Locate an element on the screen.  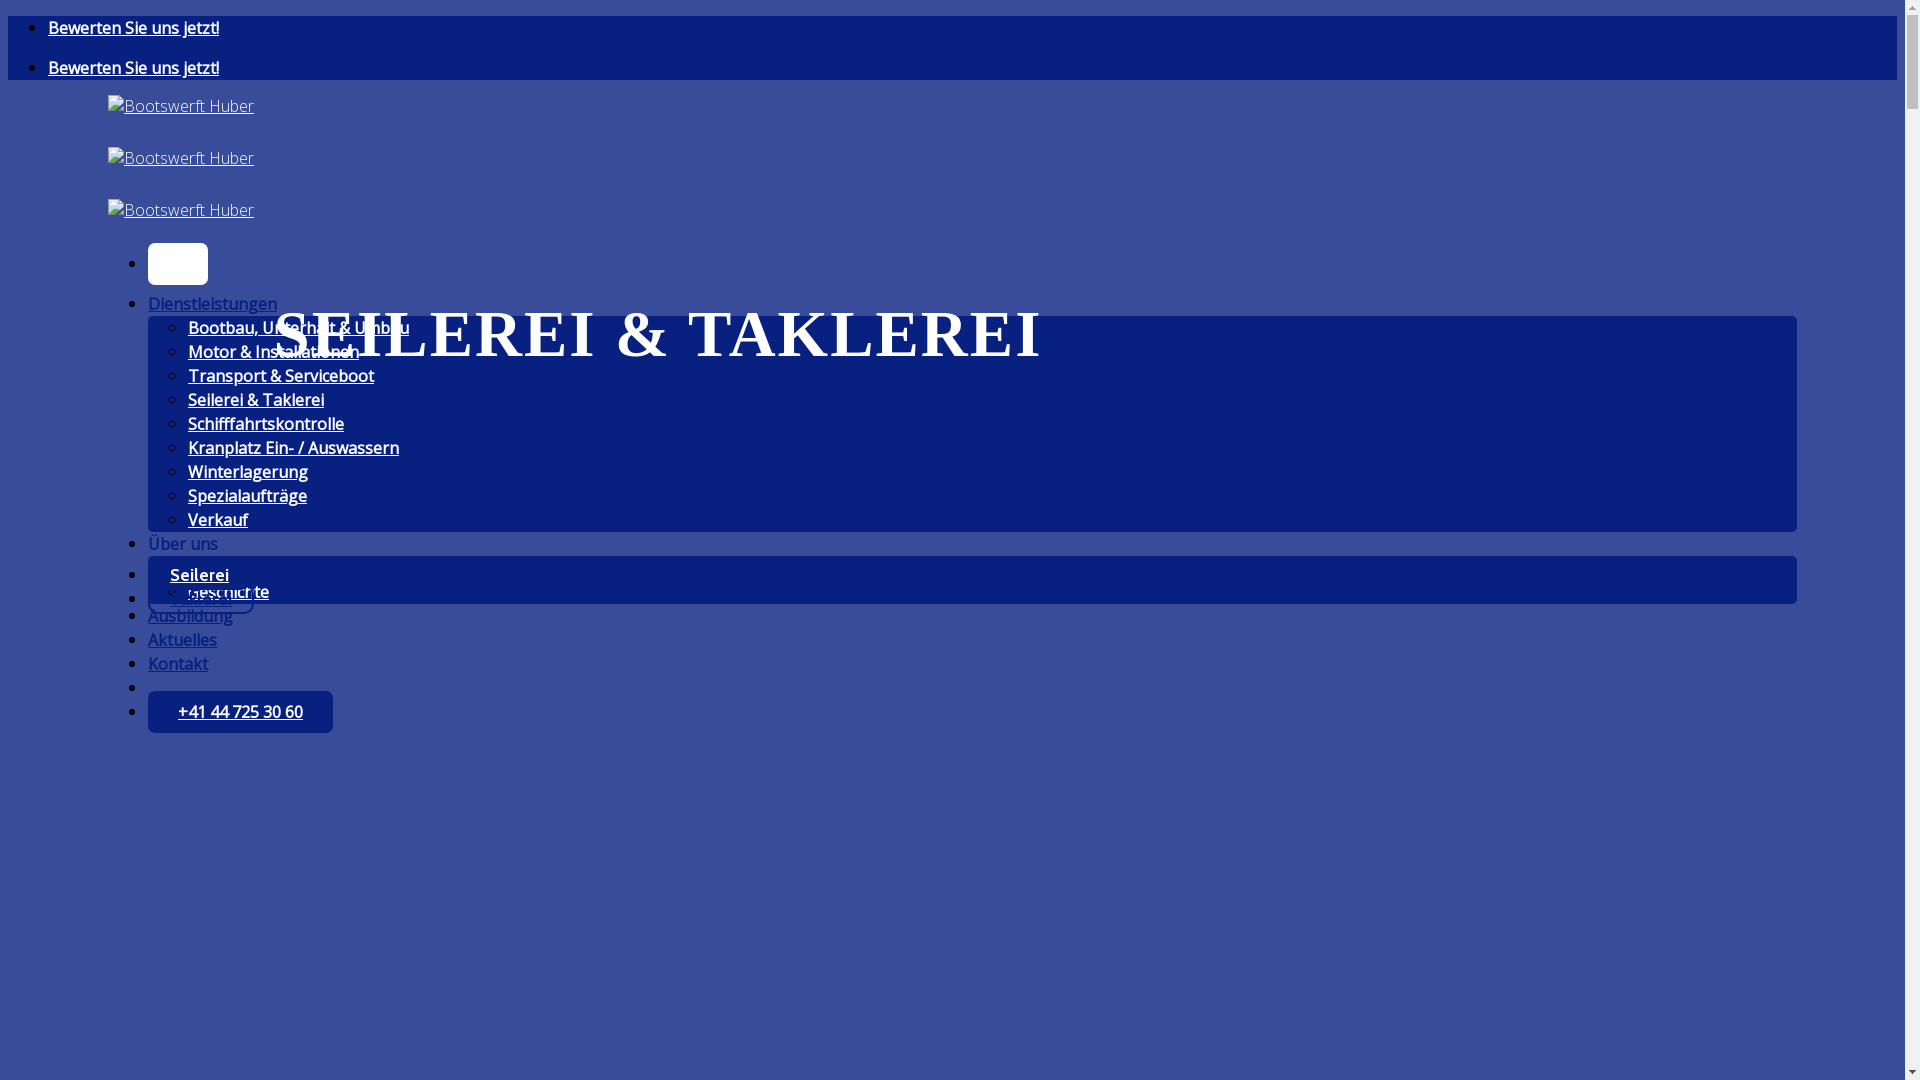
Geschichte is located at coordinates (228, 592).